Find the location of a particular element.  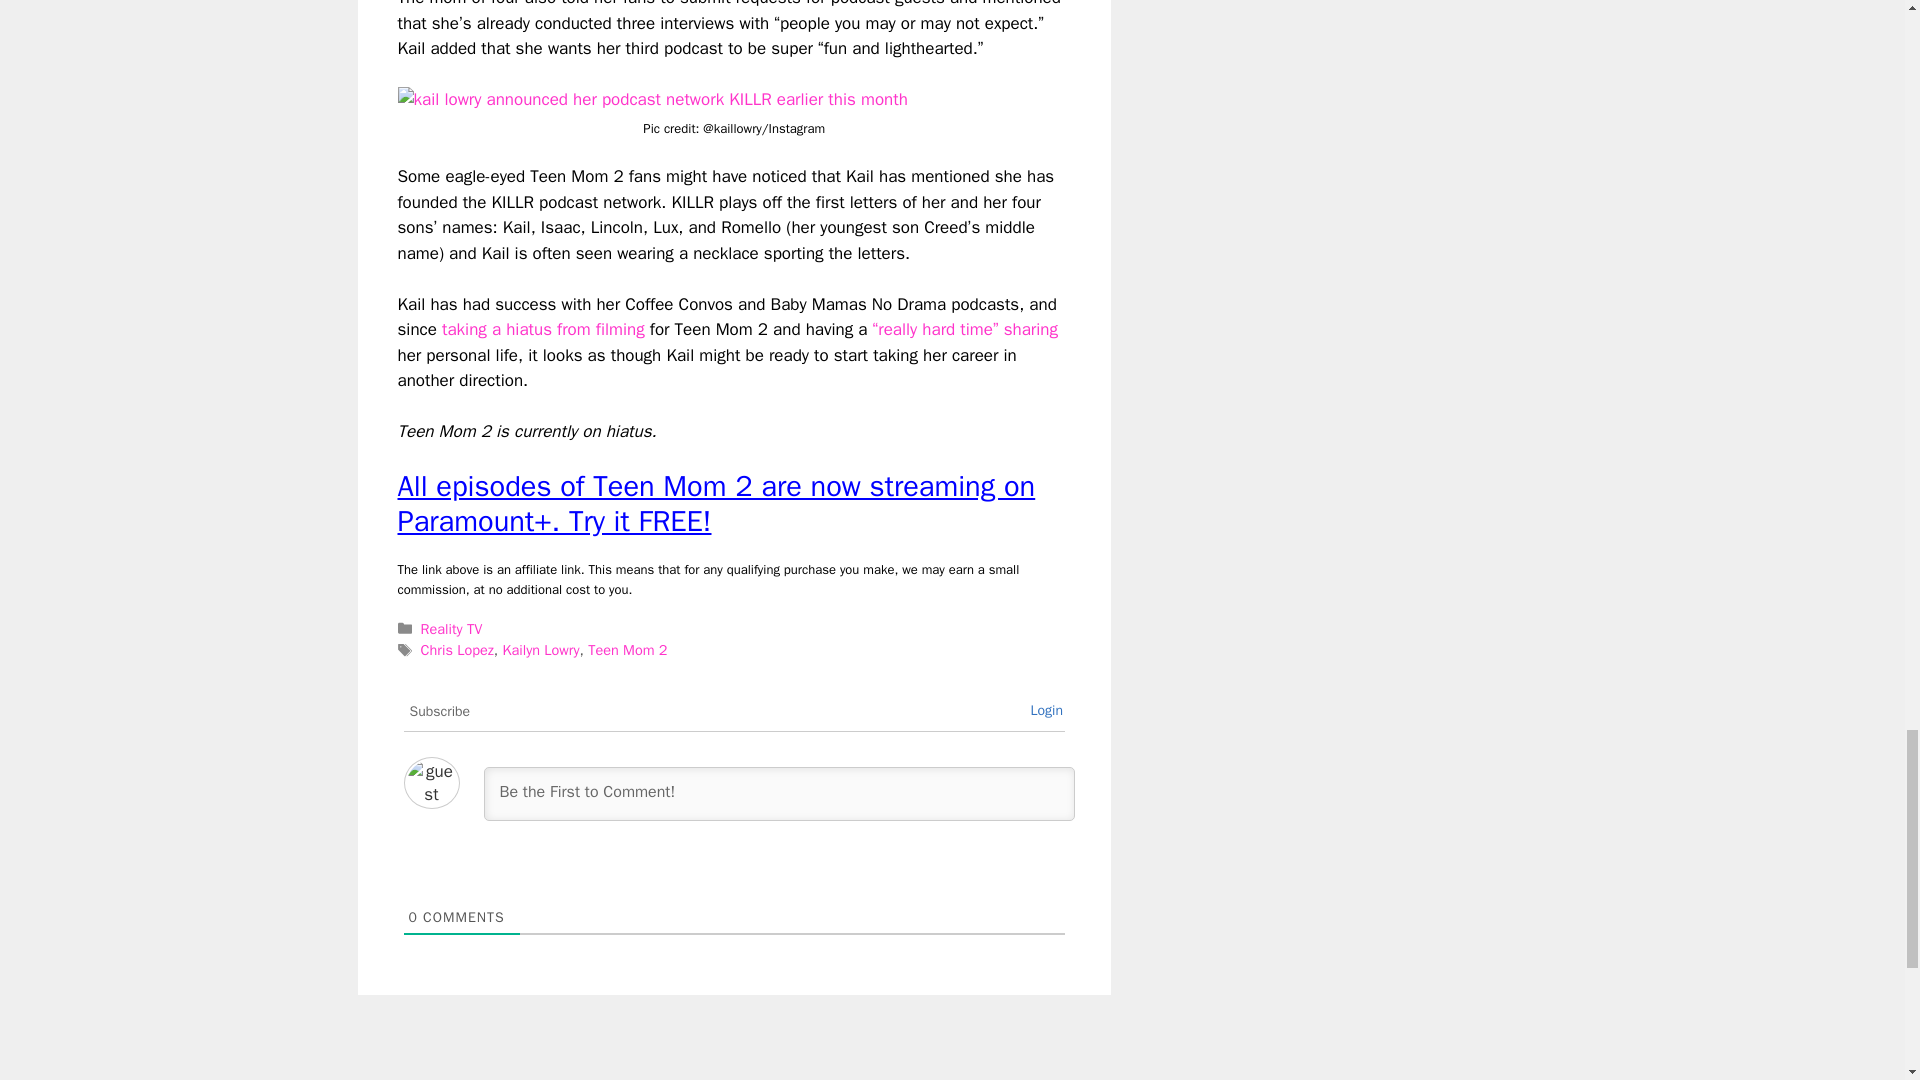

Teen Mom 2 is located at coordinates (626, 650).